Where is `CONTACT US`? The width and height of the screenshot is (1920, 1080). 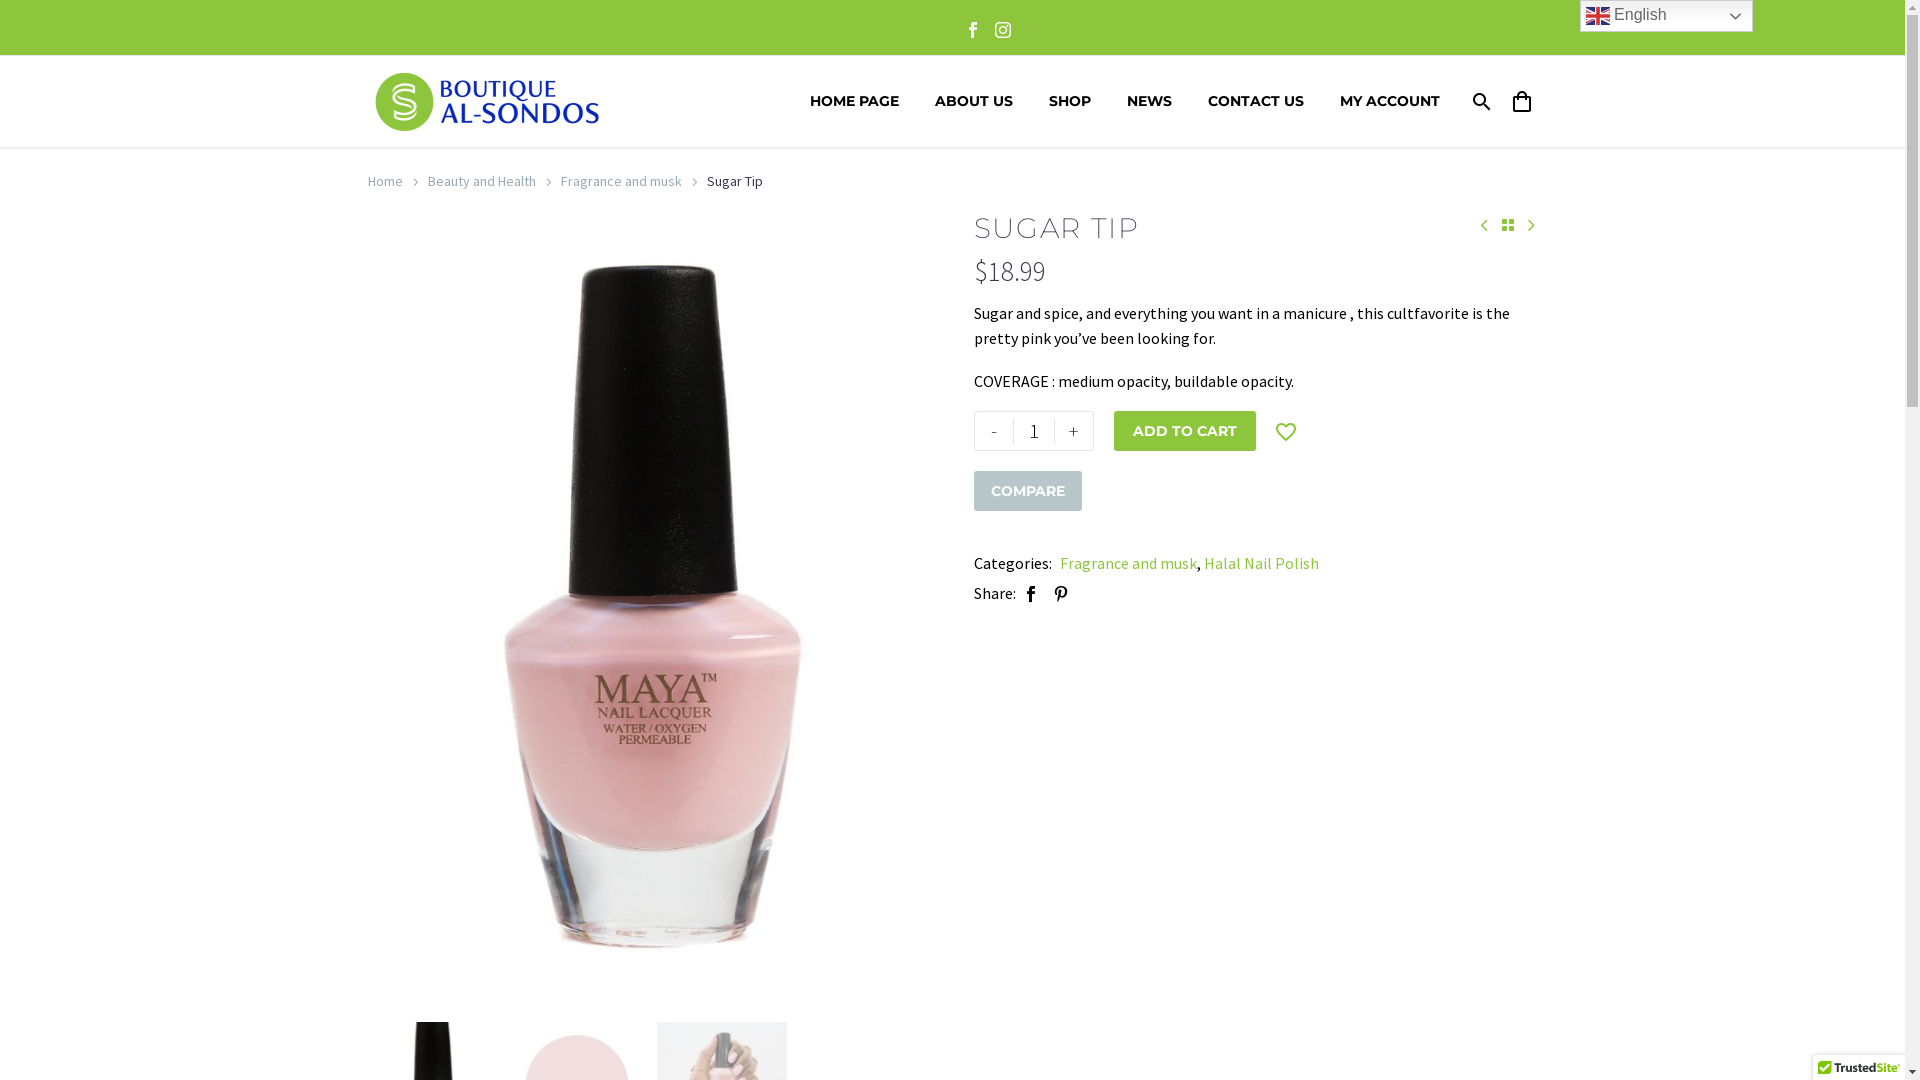
CONTACT US is located at coordinates (1255, 102).